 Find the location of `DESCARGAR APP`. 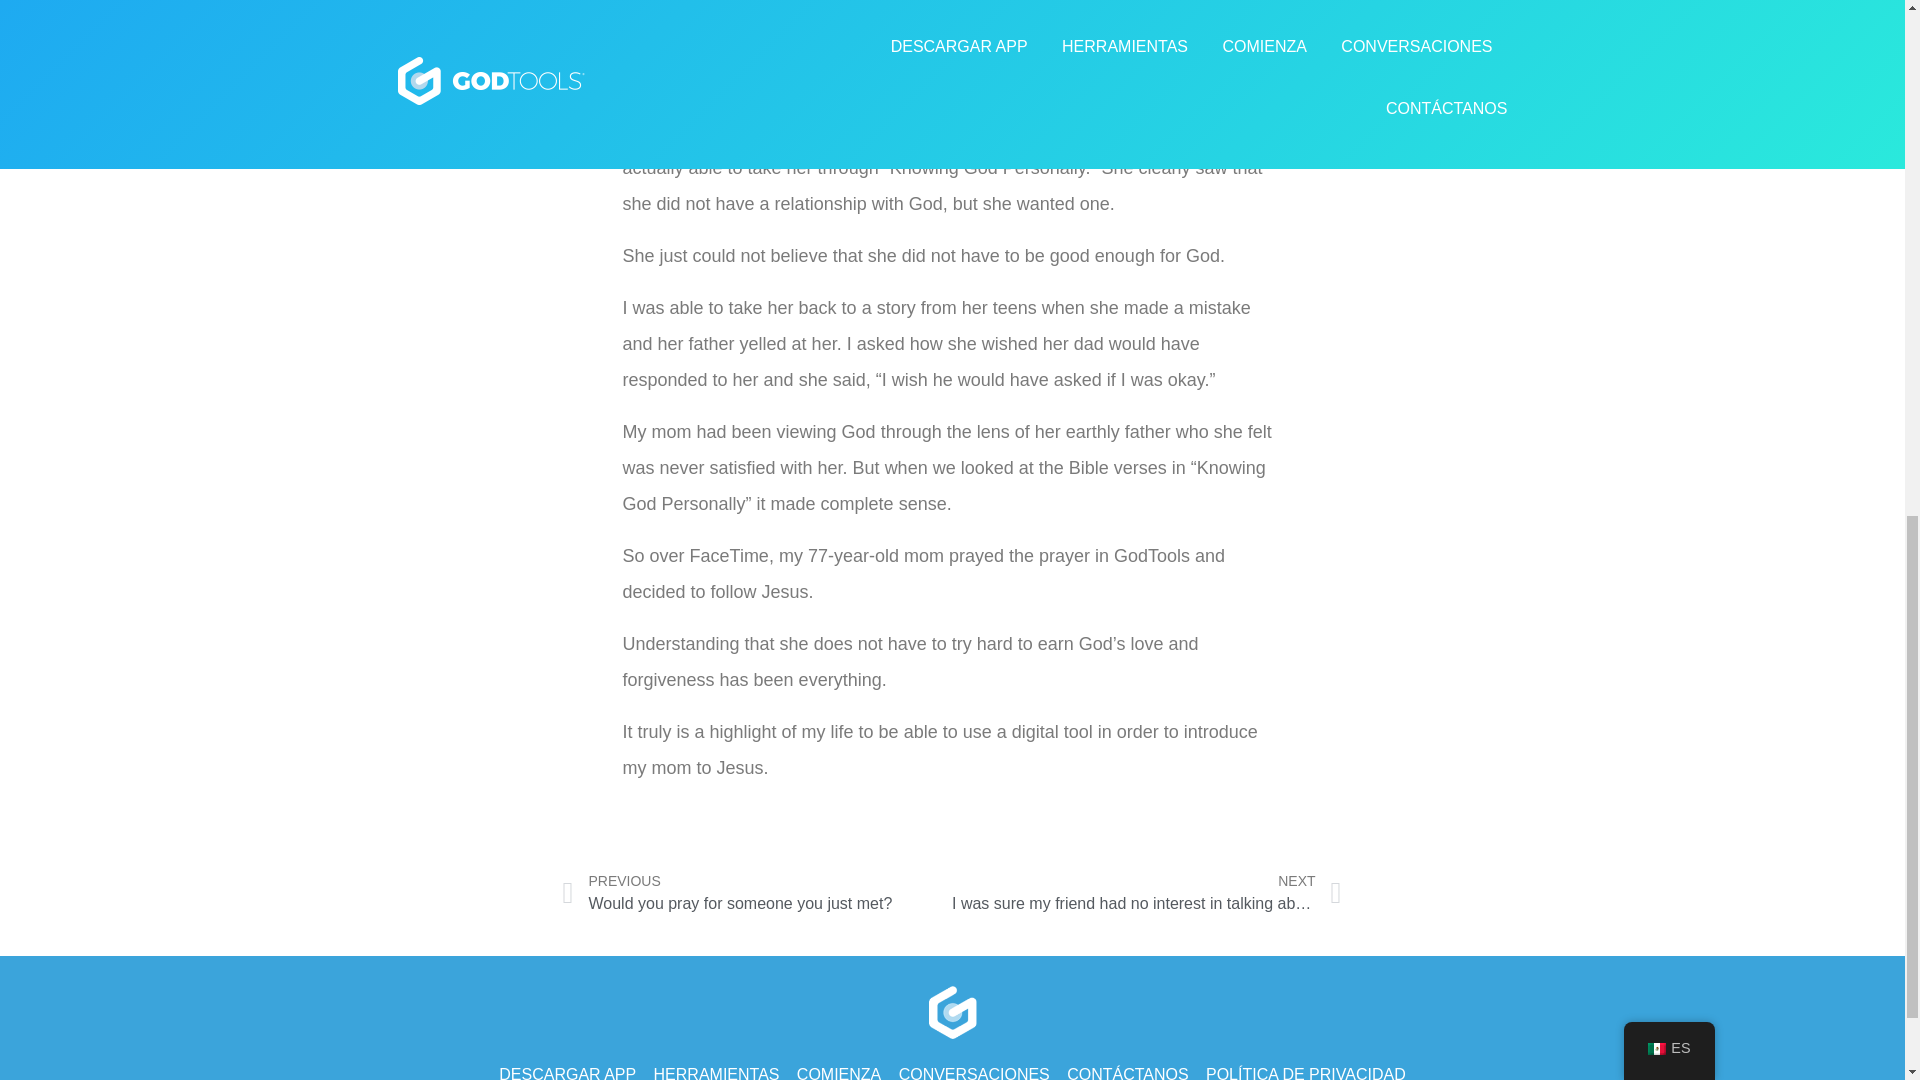

DESCARGAR APP is located at coordinates (567, 1070).